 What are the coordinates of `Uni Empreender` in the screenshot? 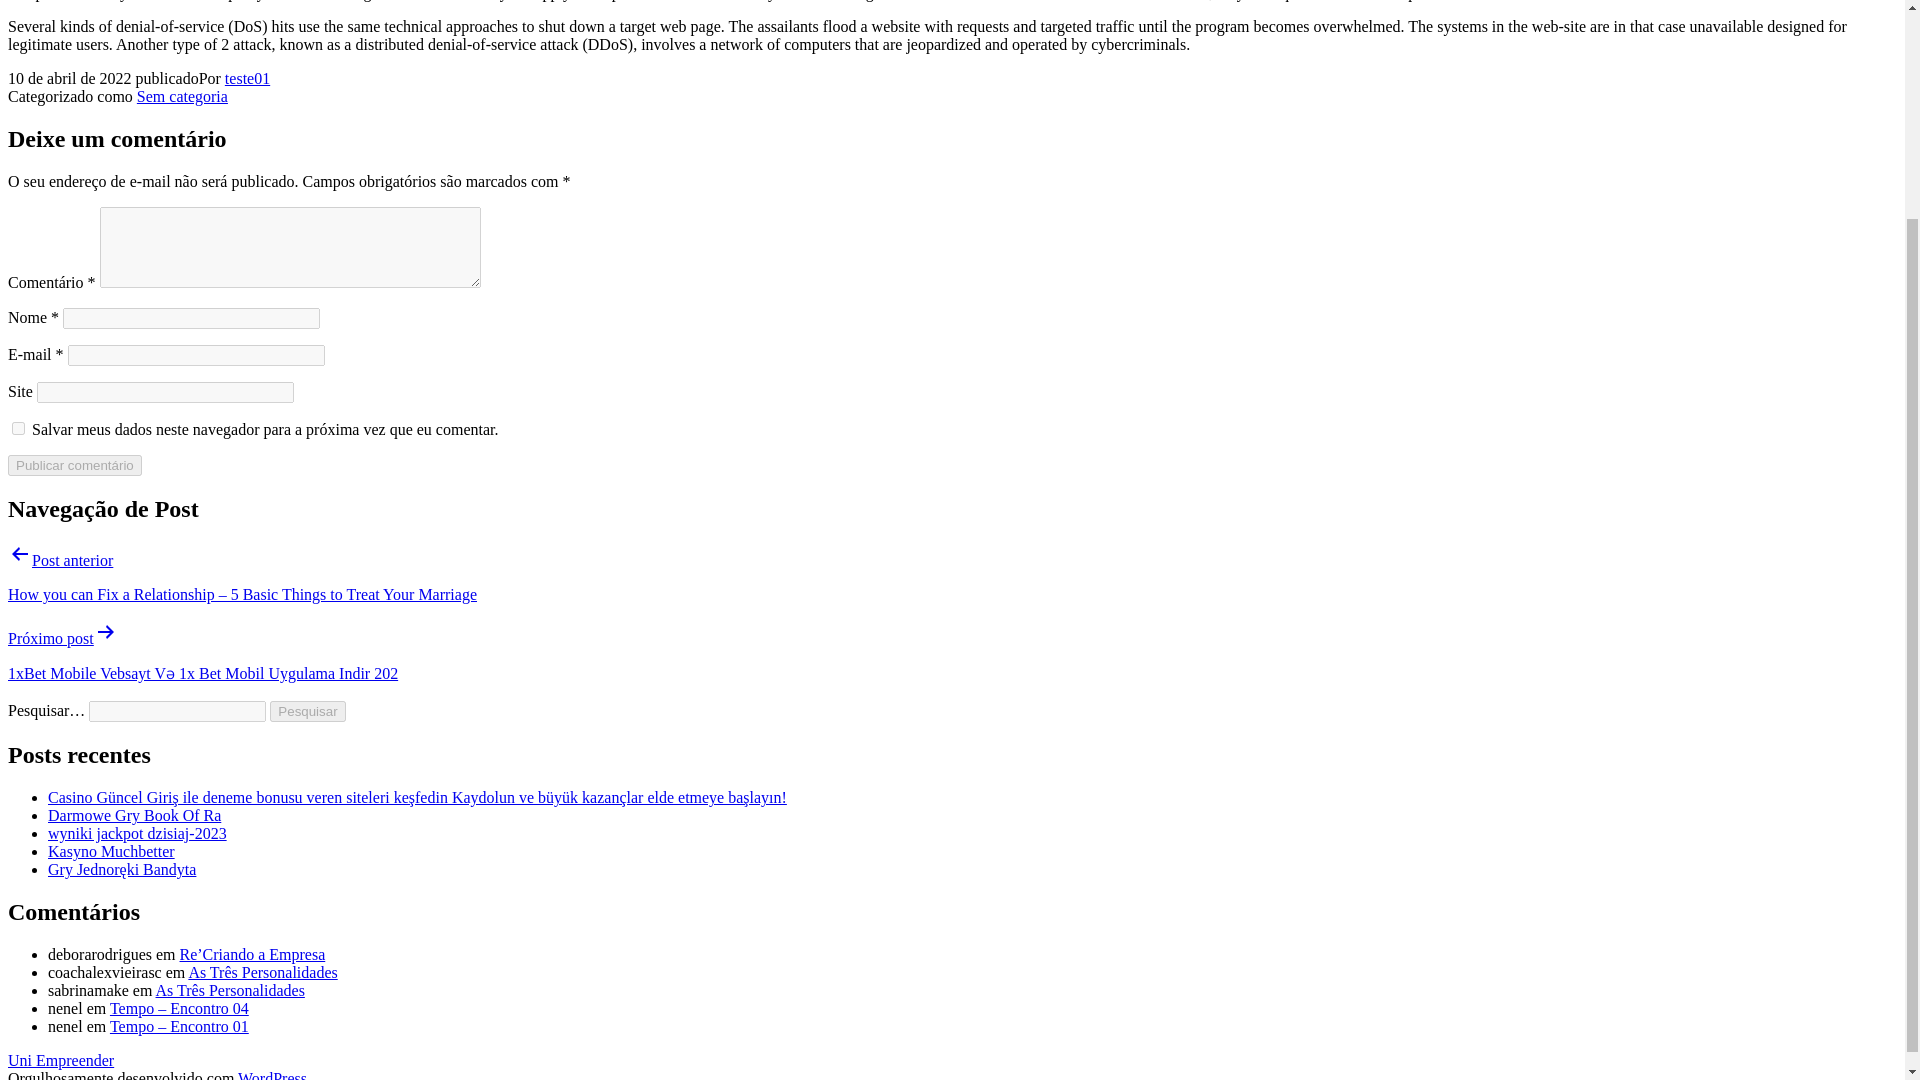 It's located at (60, 1060).